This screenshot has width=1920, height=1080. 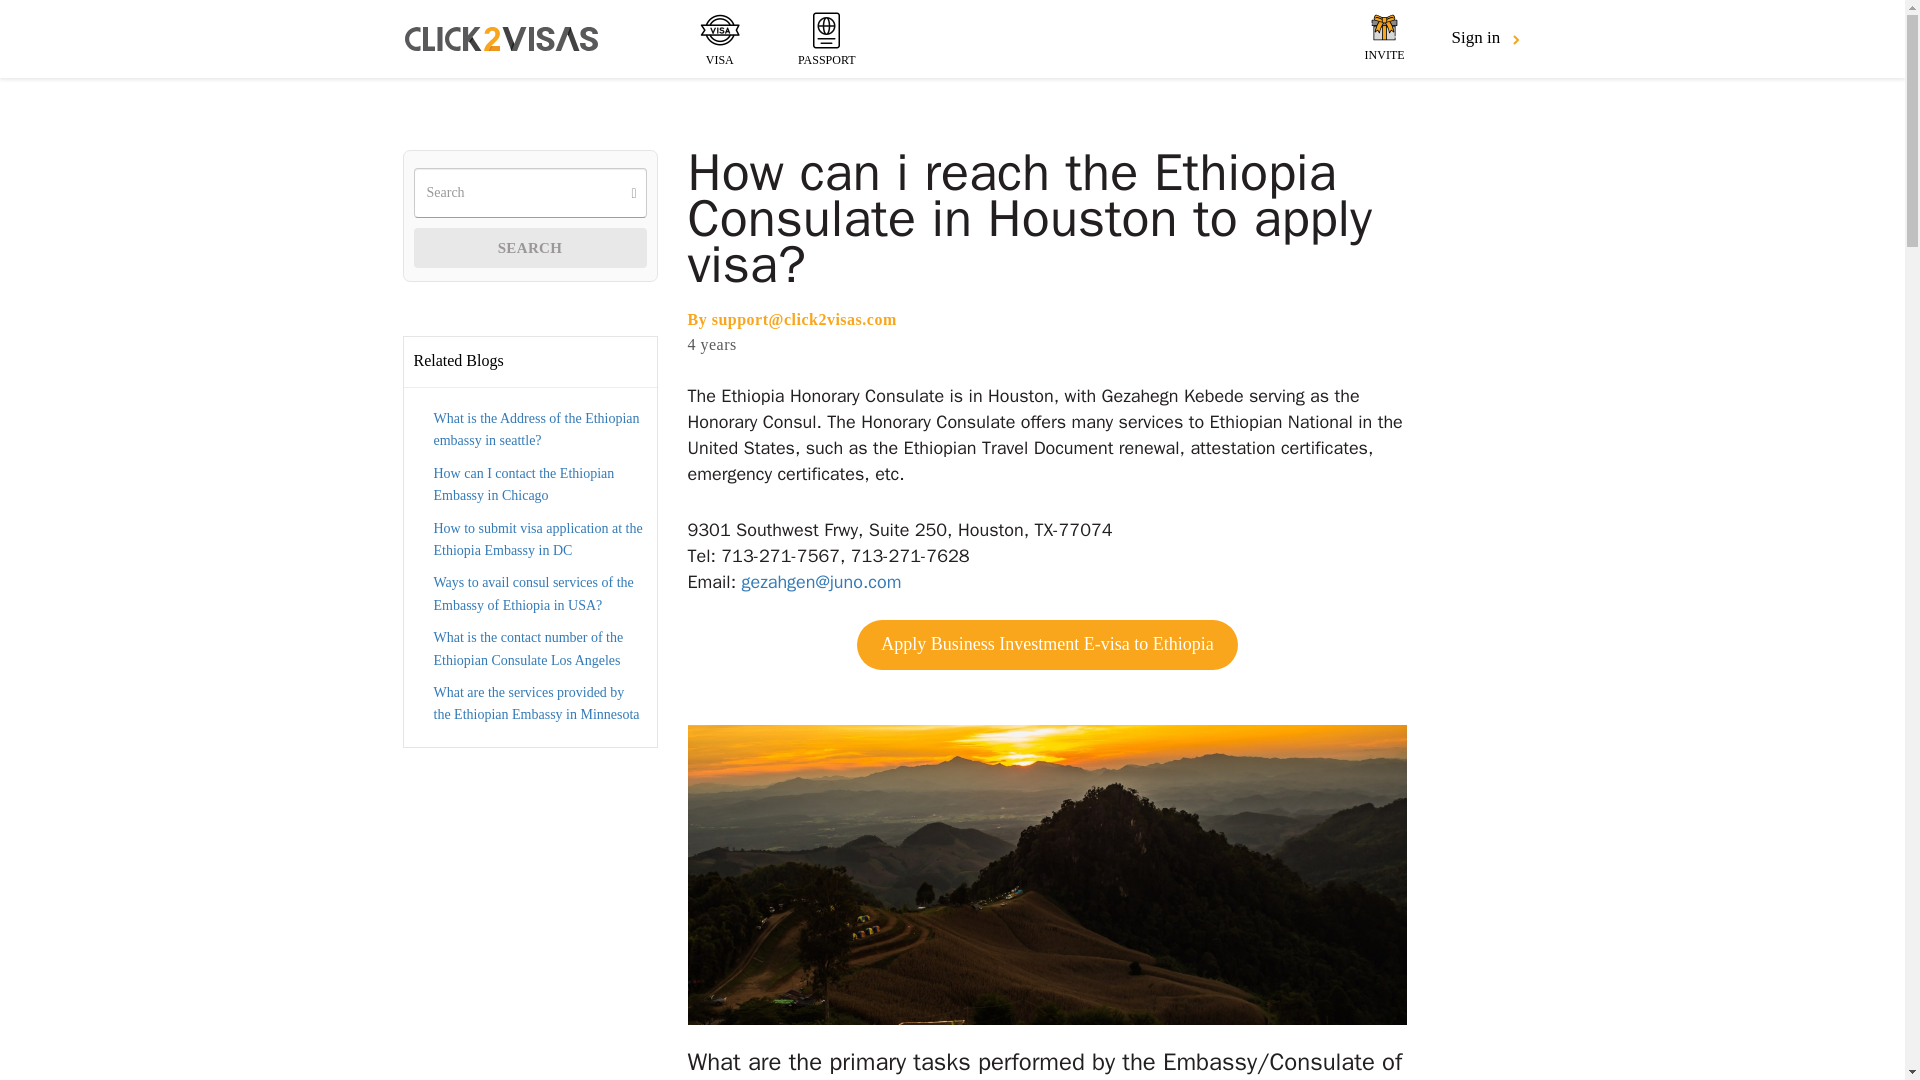 I want to click on INVITE, so click(x=1385, y=38).